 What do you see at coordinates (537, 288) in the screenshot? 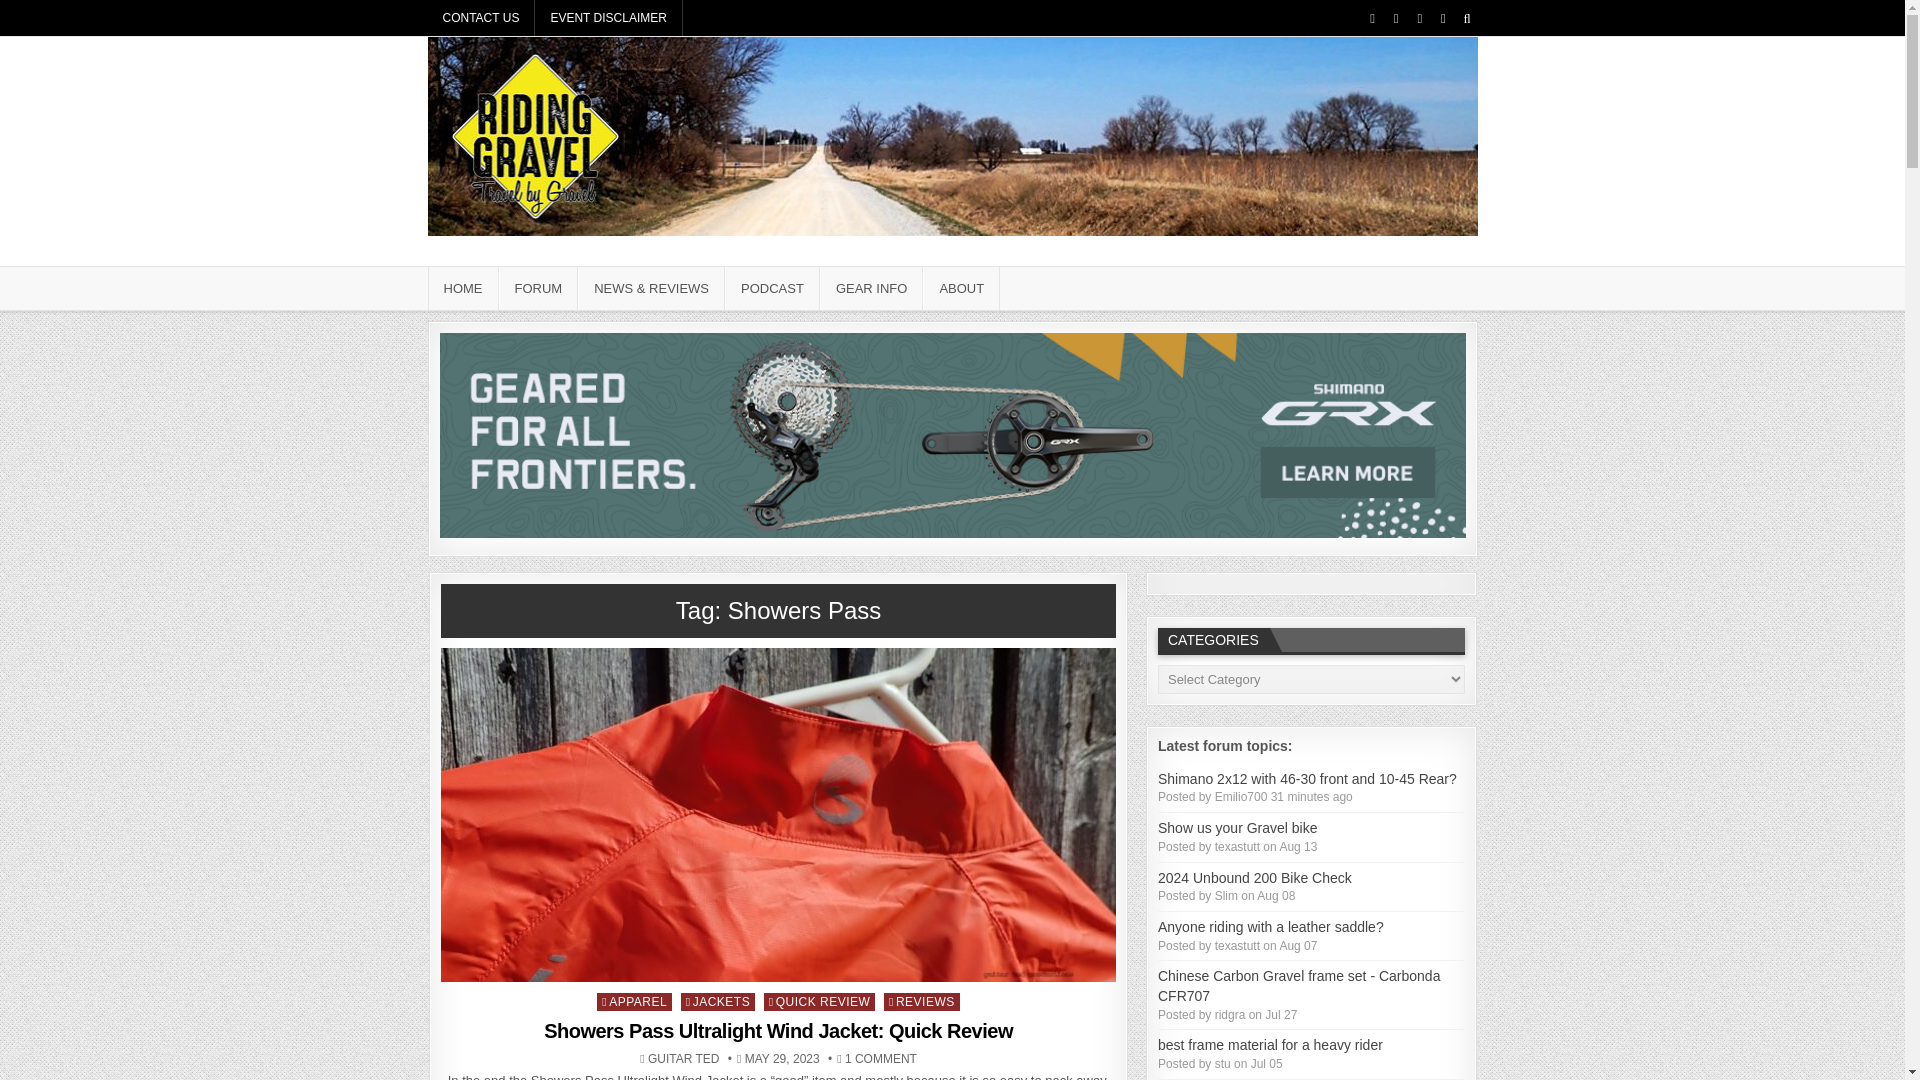
I see `FORUM` at bounding box center [537, 288].